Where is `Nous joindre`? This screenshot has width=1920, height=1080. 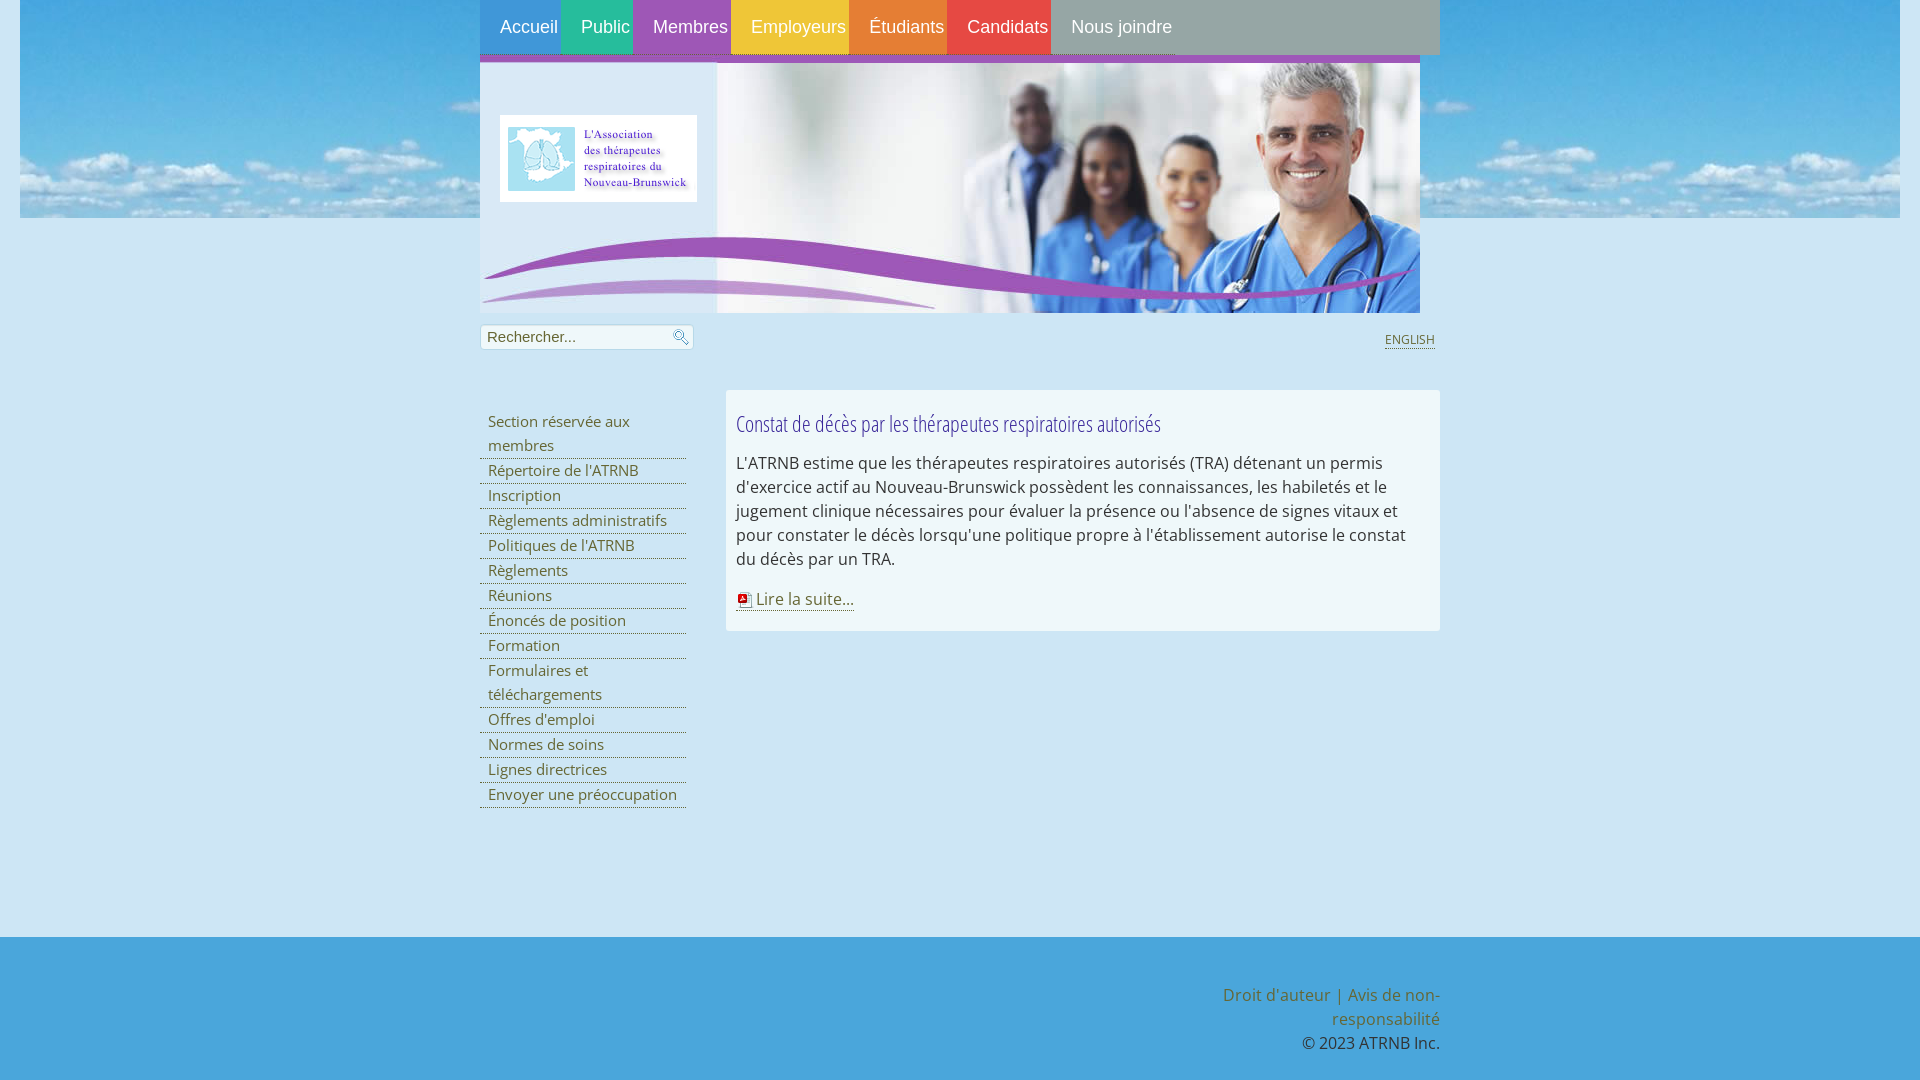
Nous joindre is located at coordinates (1113, 28).